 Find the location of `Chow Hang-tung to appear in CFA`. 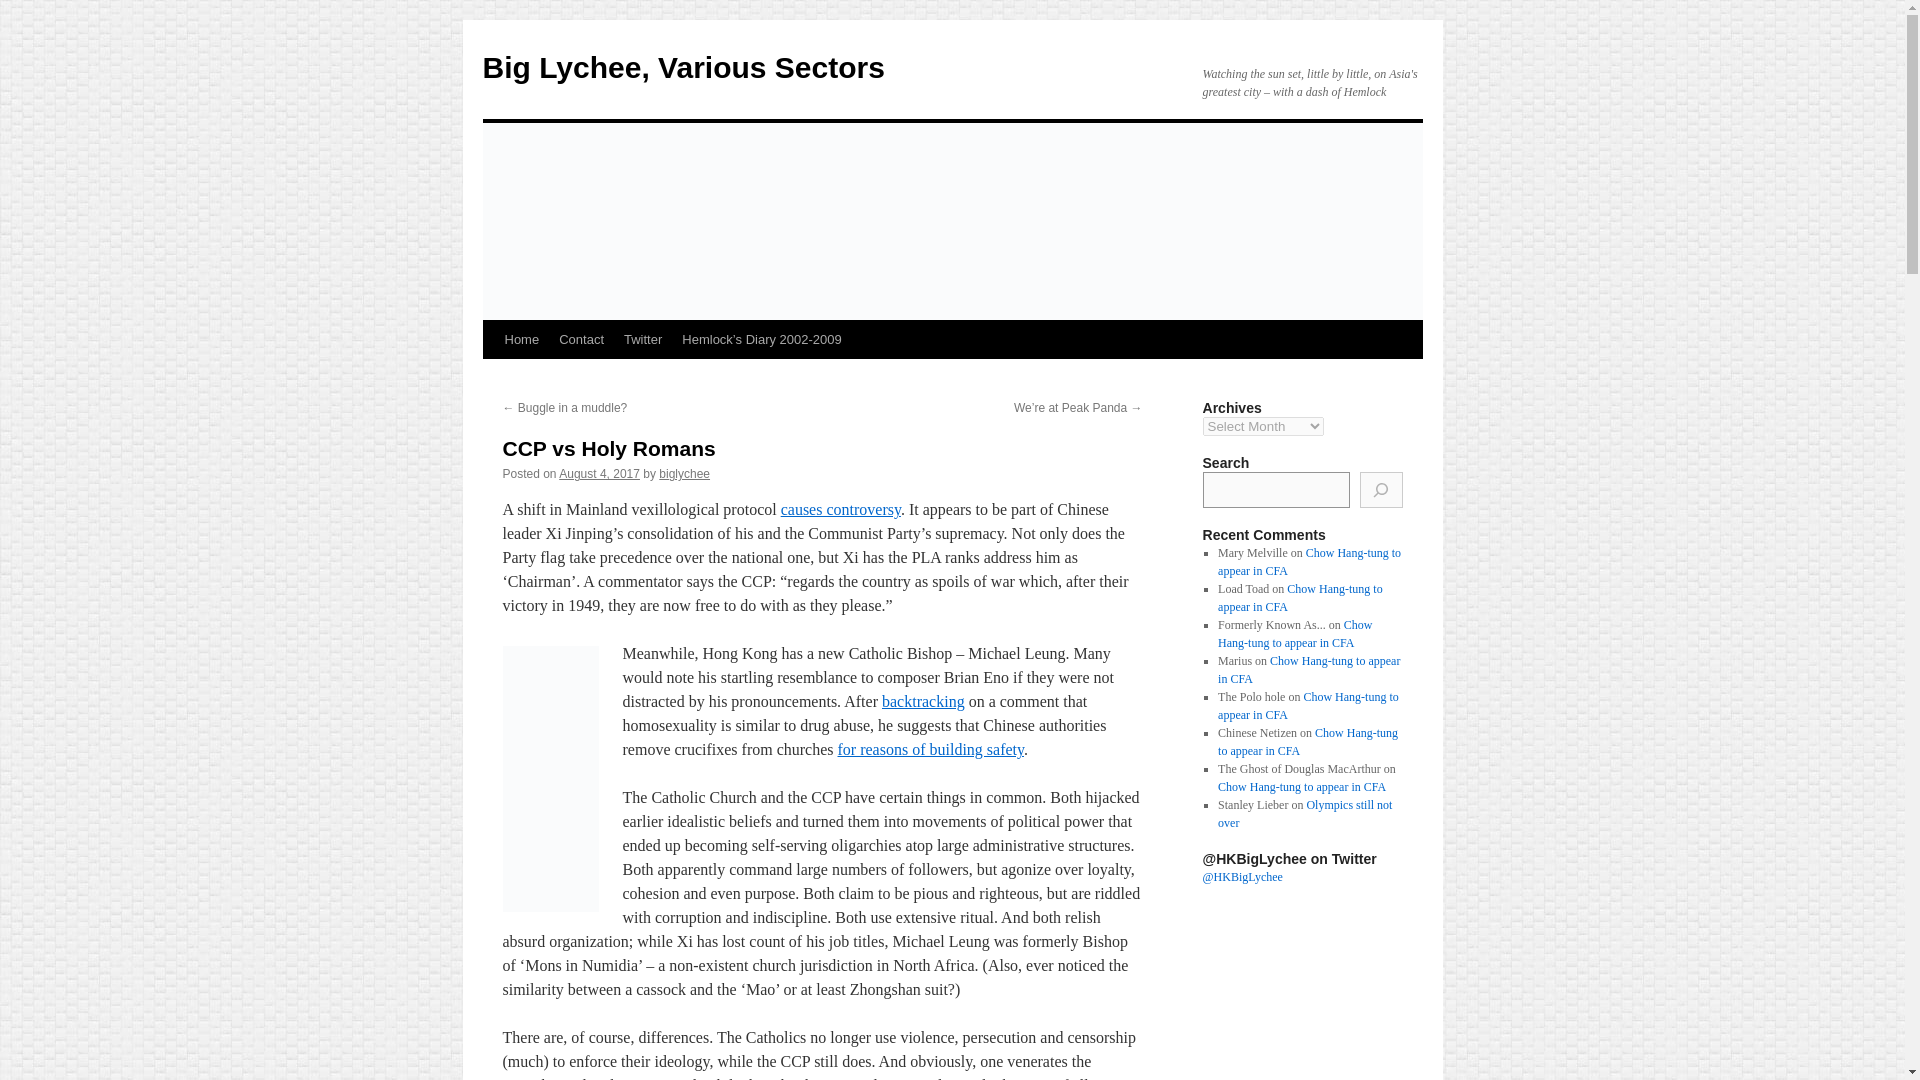

Chow Hang-tung to appear in CFA is located at coordinates (1300, 598).